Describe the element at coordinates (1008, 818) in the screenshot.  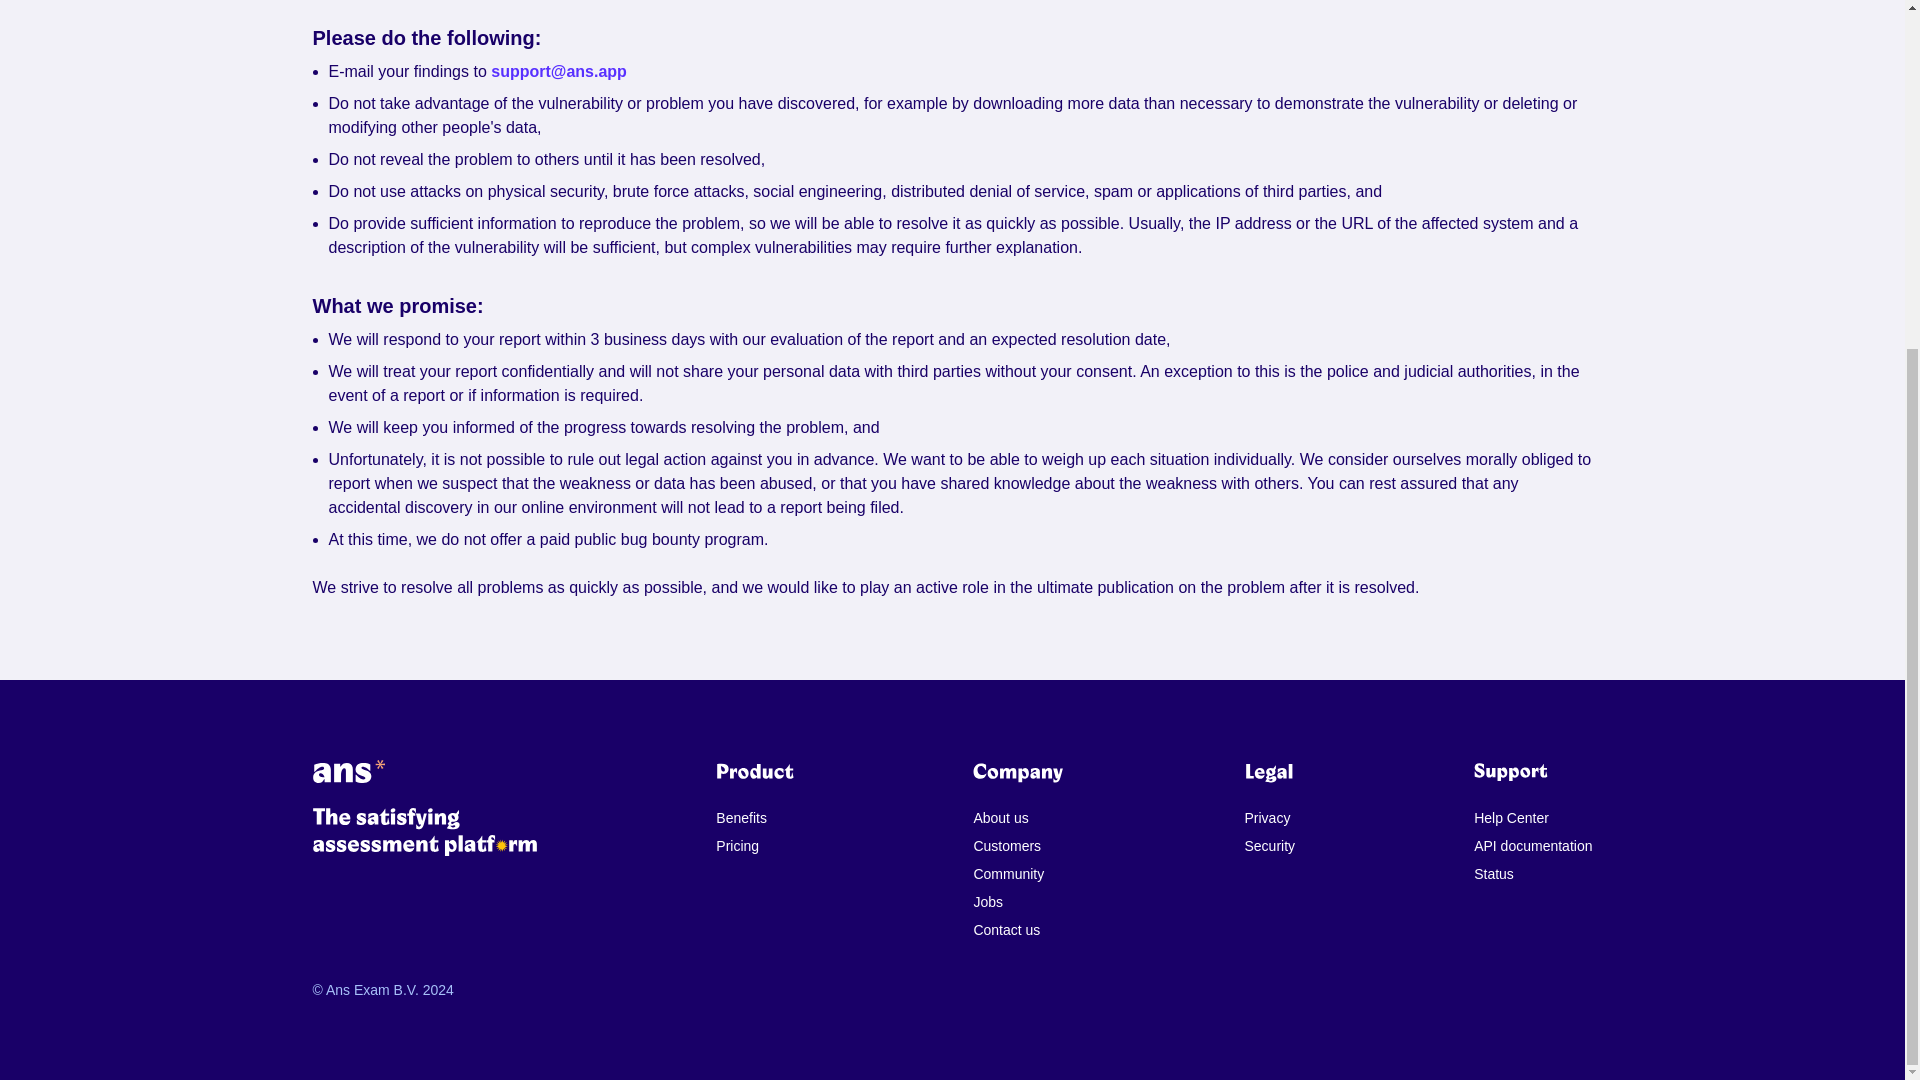
I see `About us` at that location.